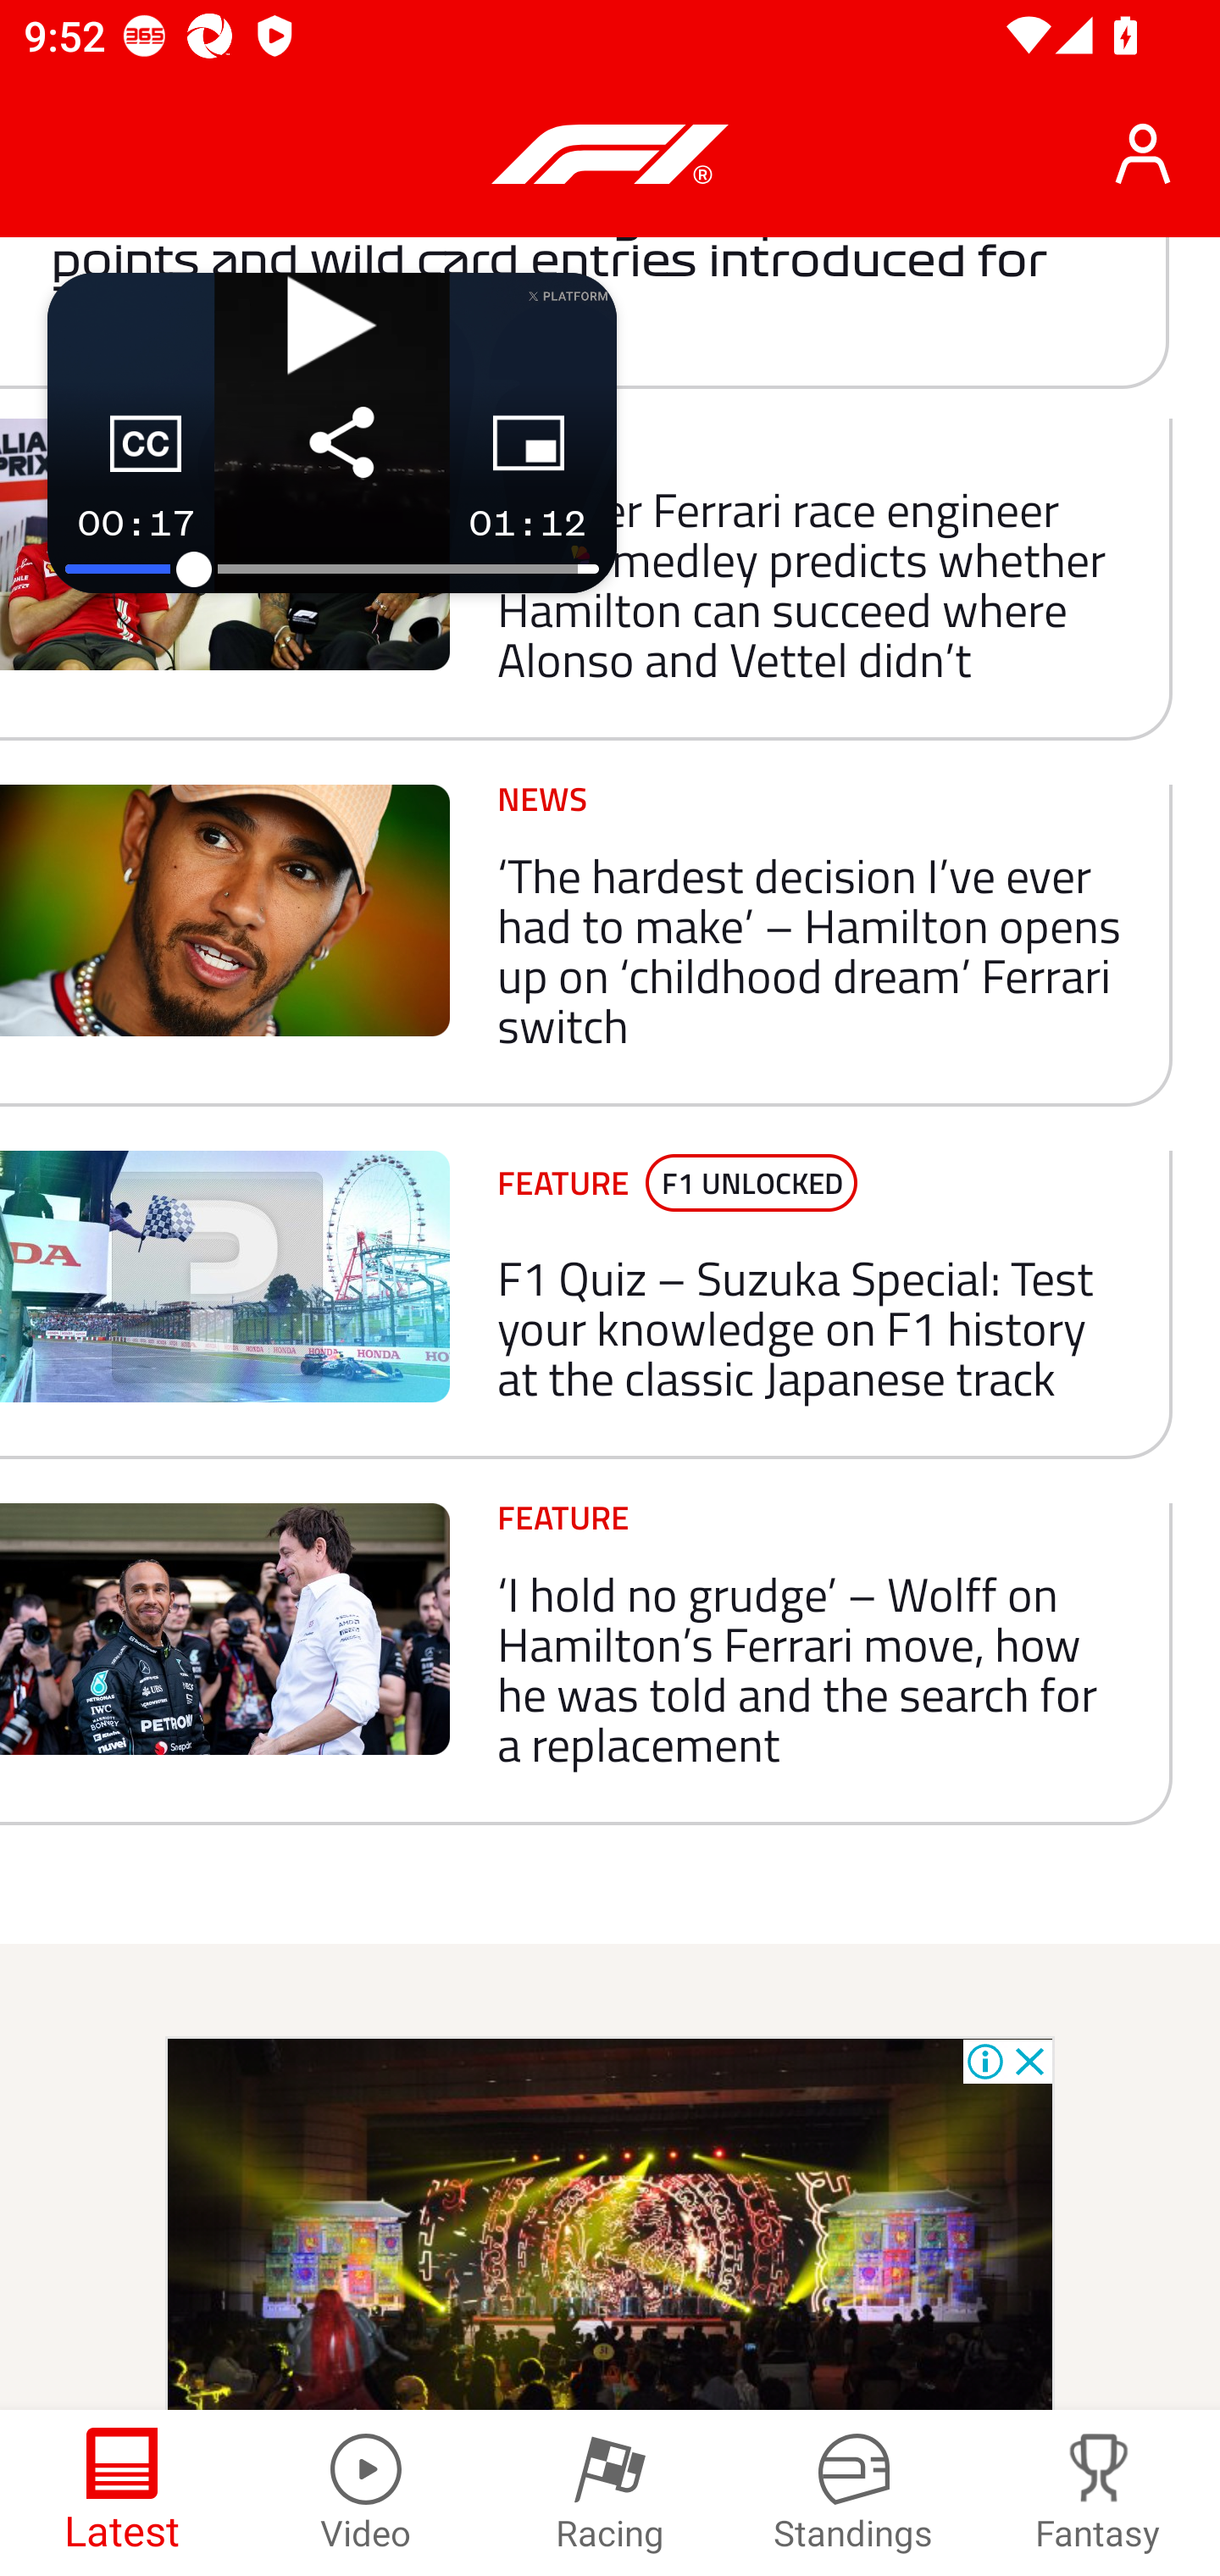  What do you see at coordinates (1098, 2493) in the screenshot?
I see `Fantasy` at bounding box center [1098, 2493].